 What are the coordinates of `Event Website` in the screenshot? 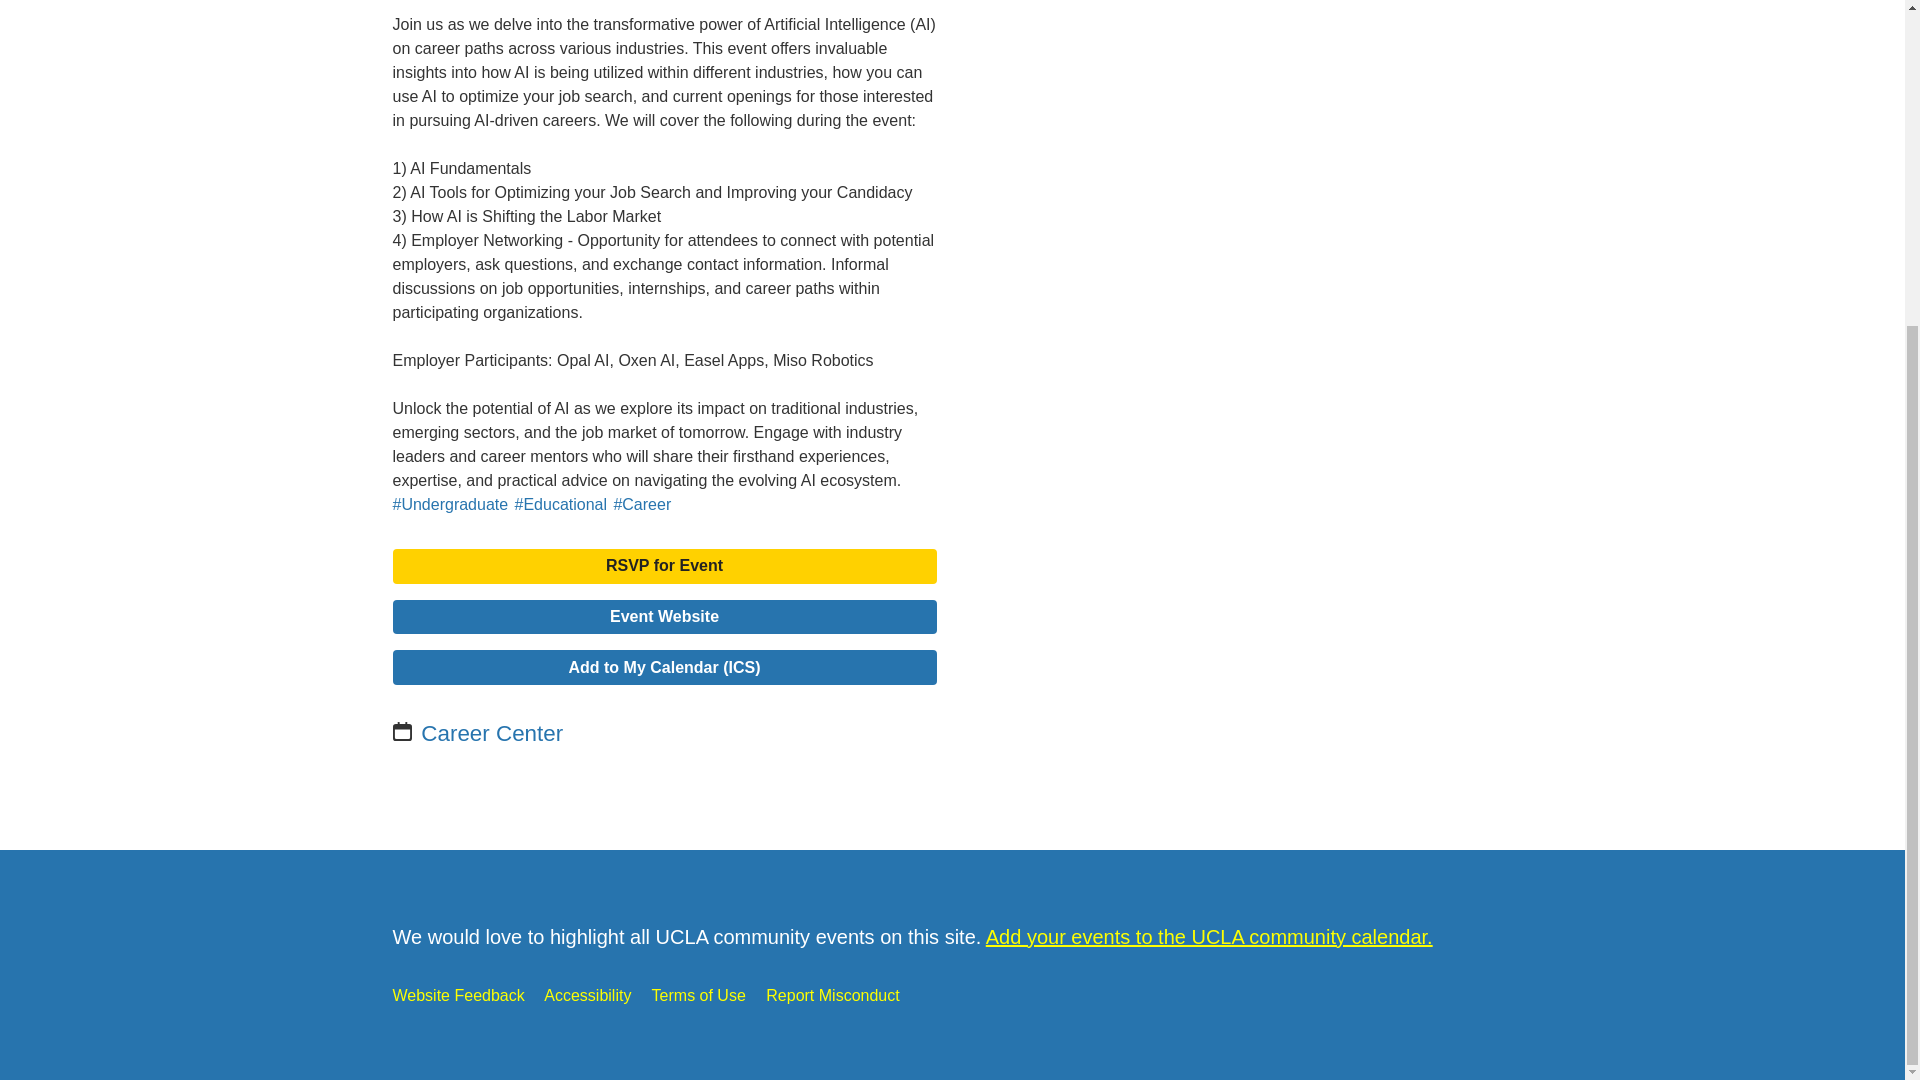 It's located at (664, 618).